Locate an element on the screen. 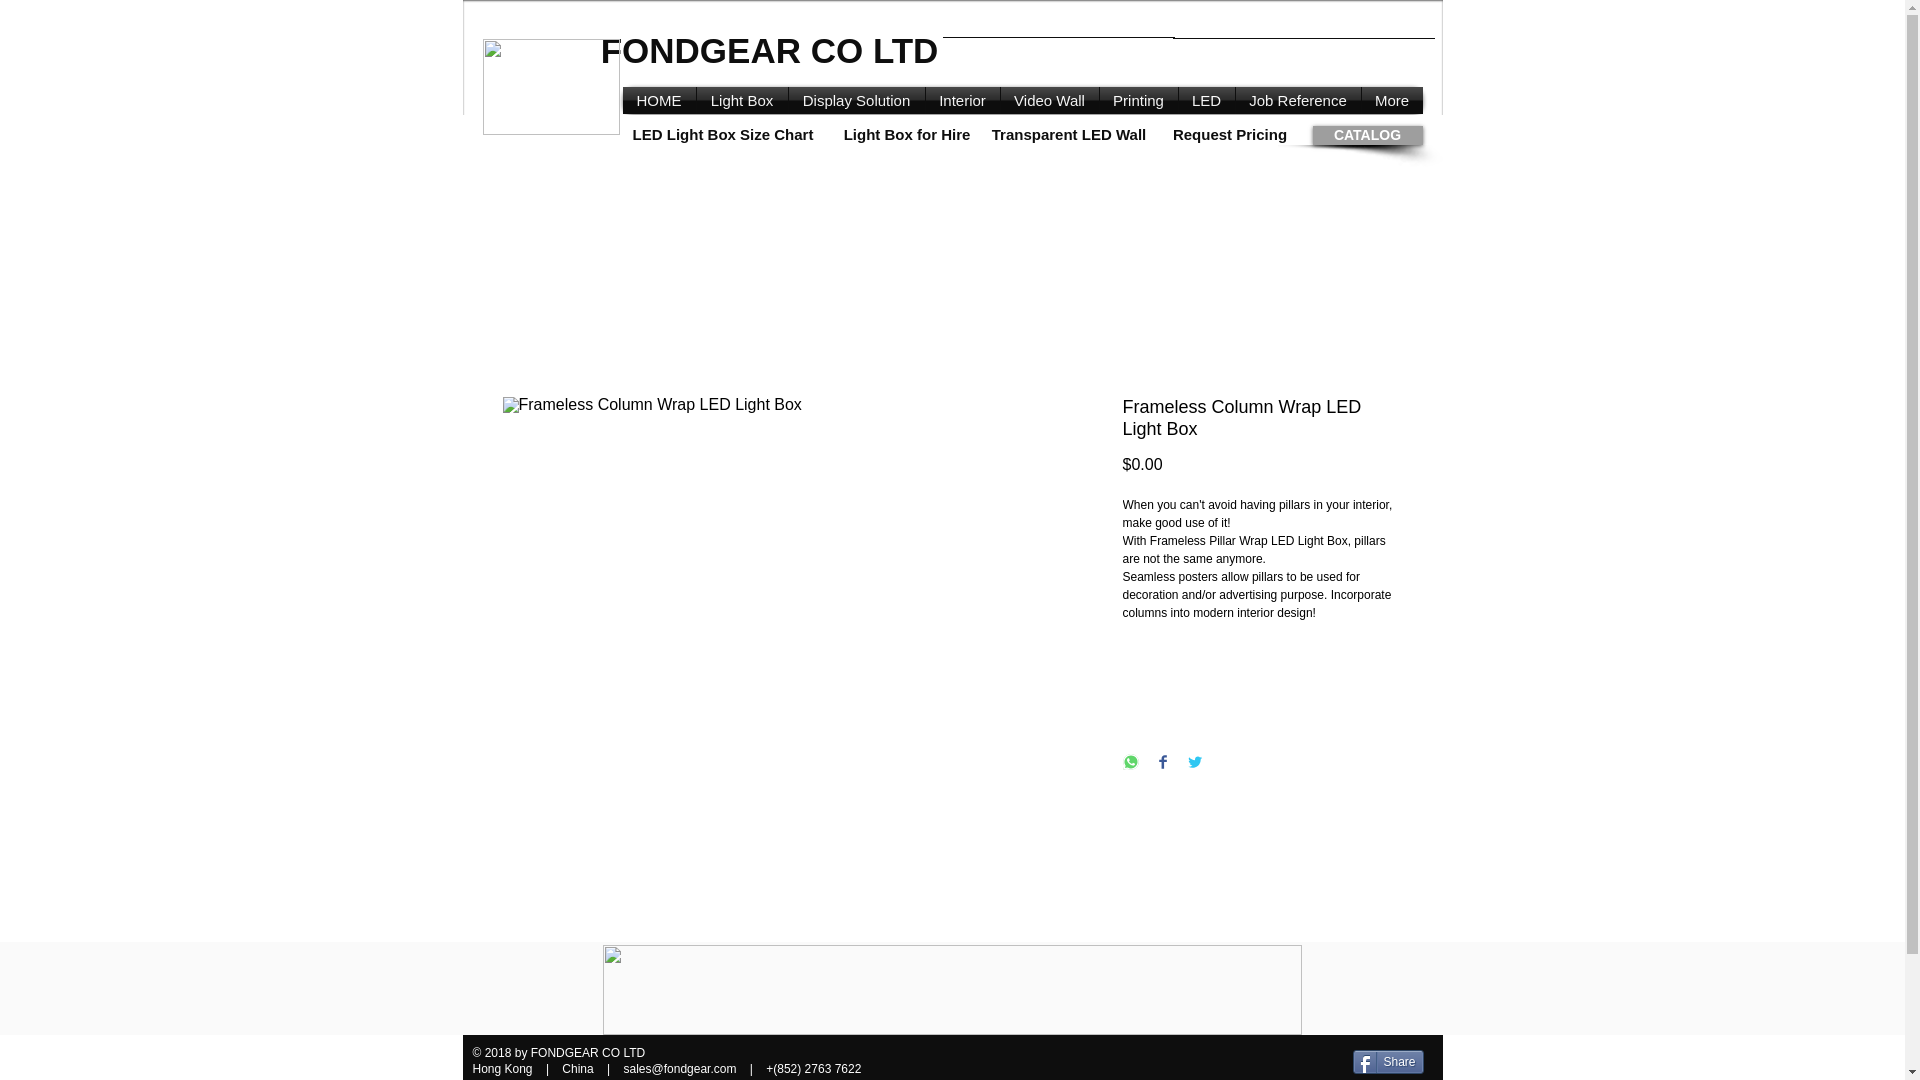 Image resolution: width=1920 pixels, height=1080 pixels. CATALOG is located at coordinates (1366, 135).